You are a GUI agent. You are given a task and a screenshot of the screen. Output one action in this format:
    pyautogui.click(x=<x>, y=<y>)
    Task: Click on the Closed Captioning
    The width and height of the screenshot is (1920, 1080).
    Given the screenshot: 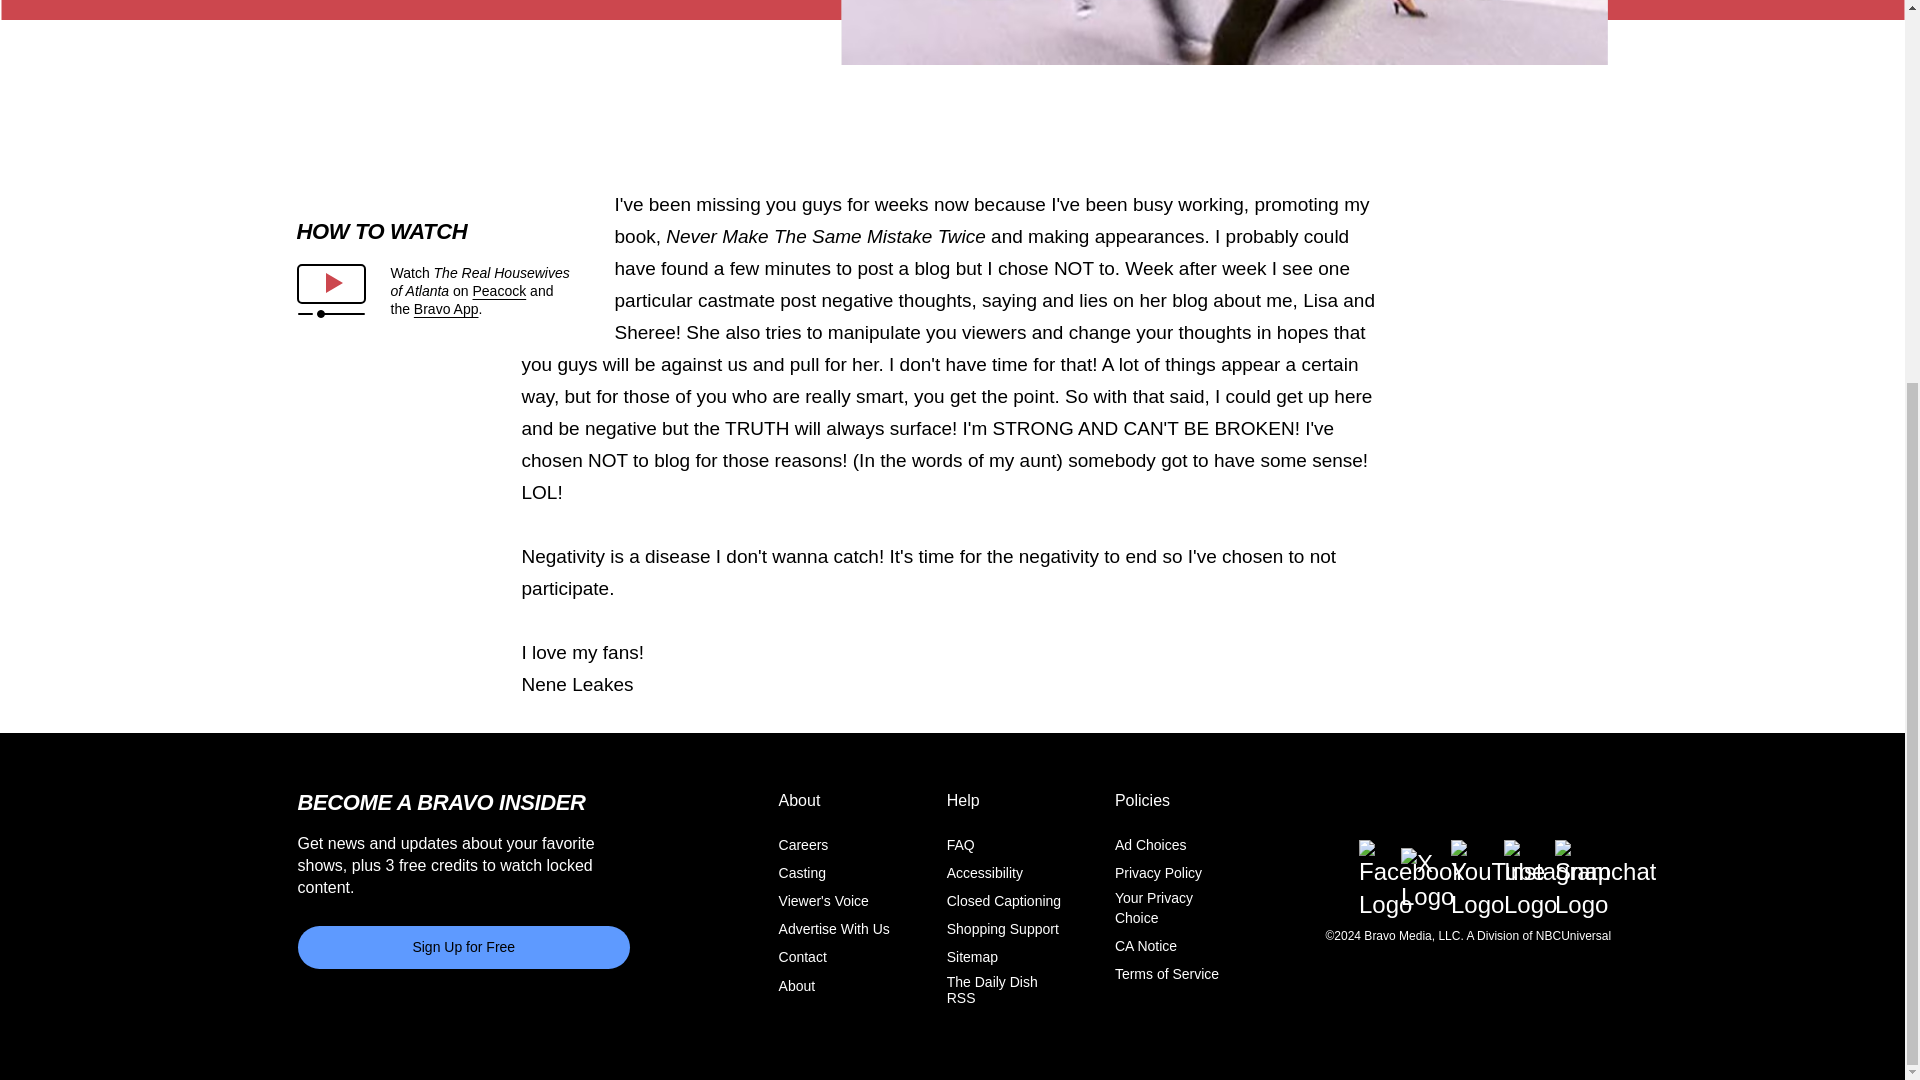 What is the action you would take?
    pyautogui.click(x=1004, y=901)
    